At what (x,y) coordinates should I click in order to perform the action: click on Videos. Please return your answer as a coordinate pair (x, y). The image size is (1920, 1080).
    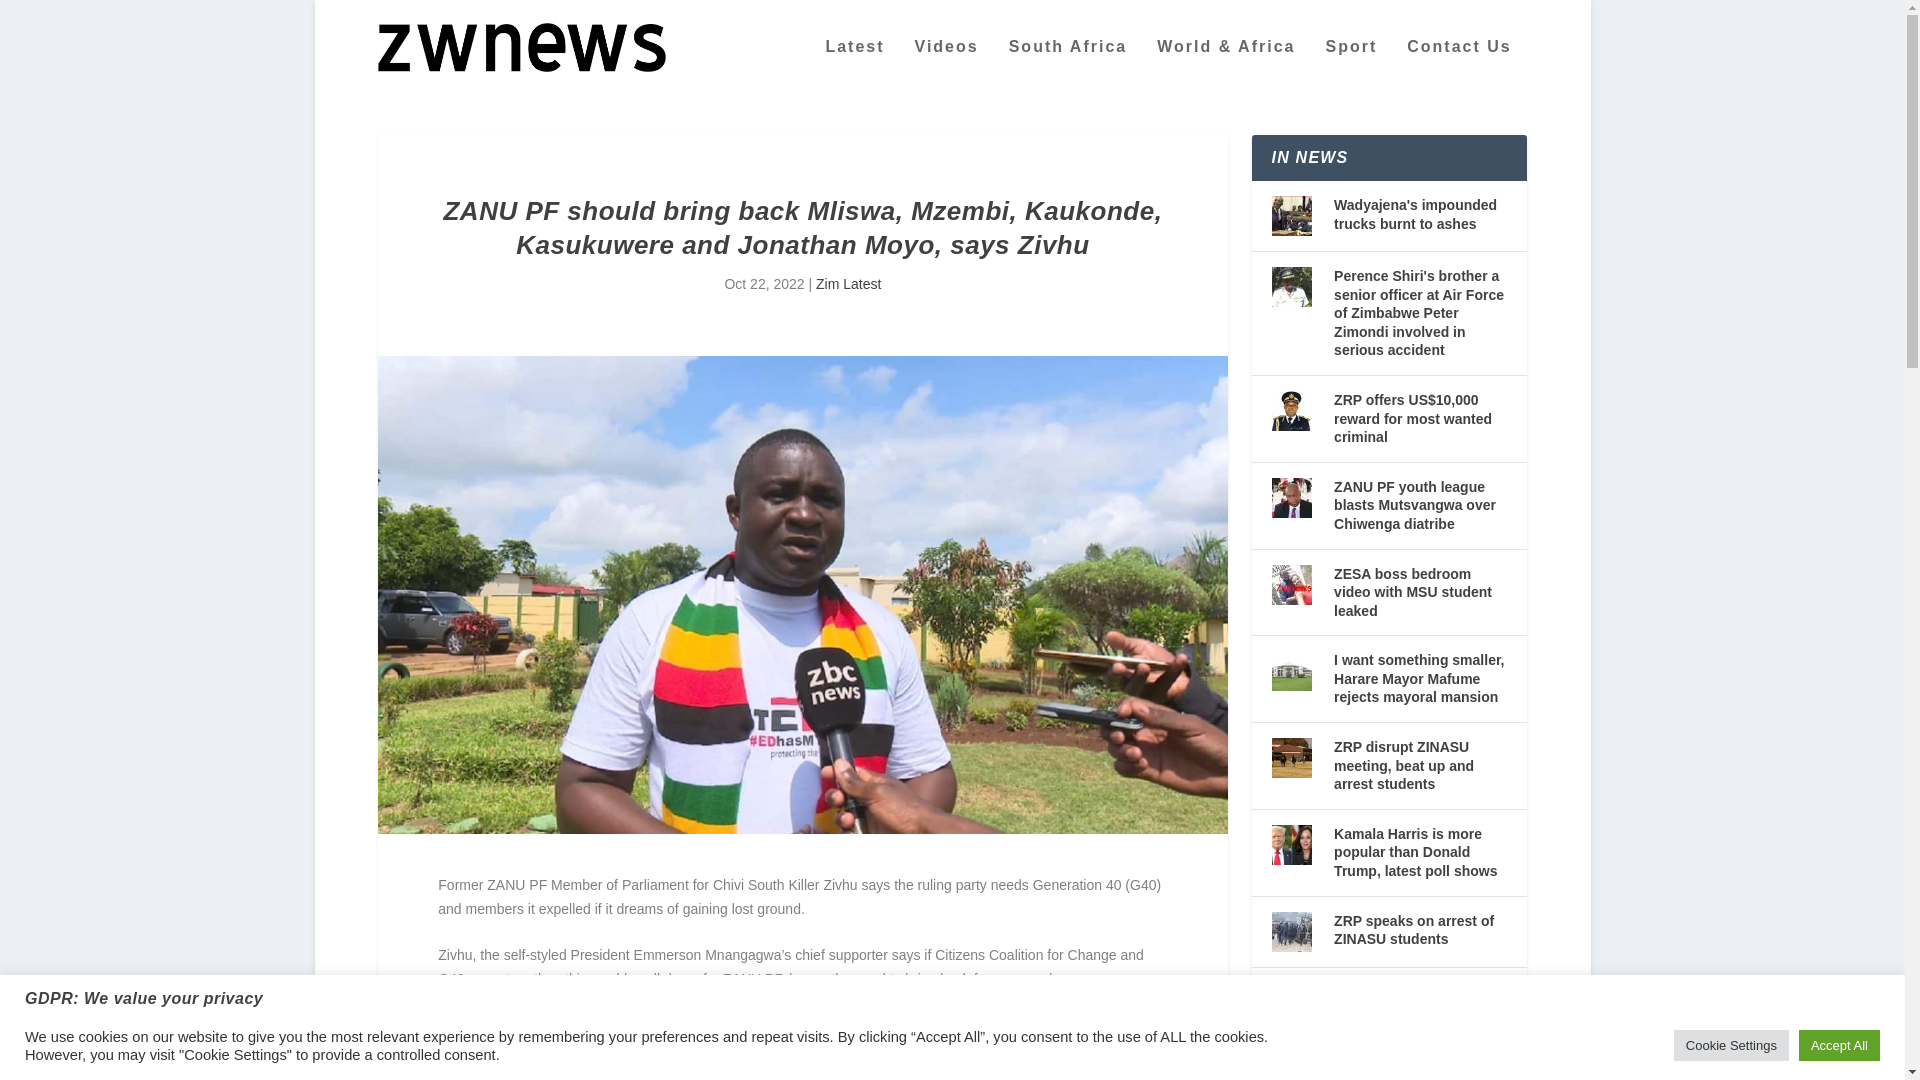
    Looking at the image, I should click on (947, 66).